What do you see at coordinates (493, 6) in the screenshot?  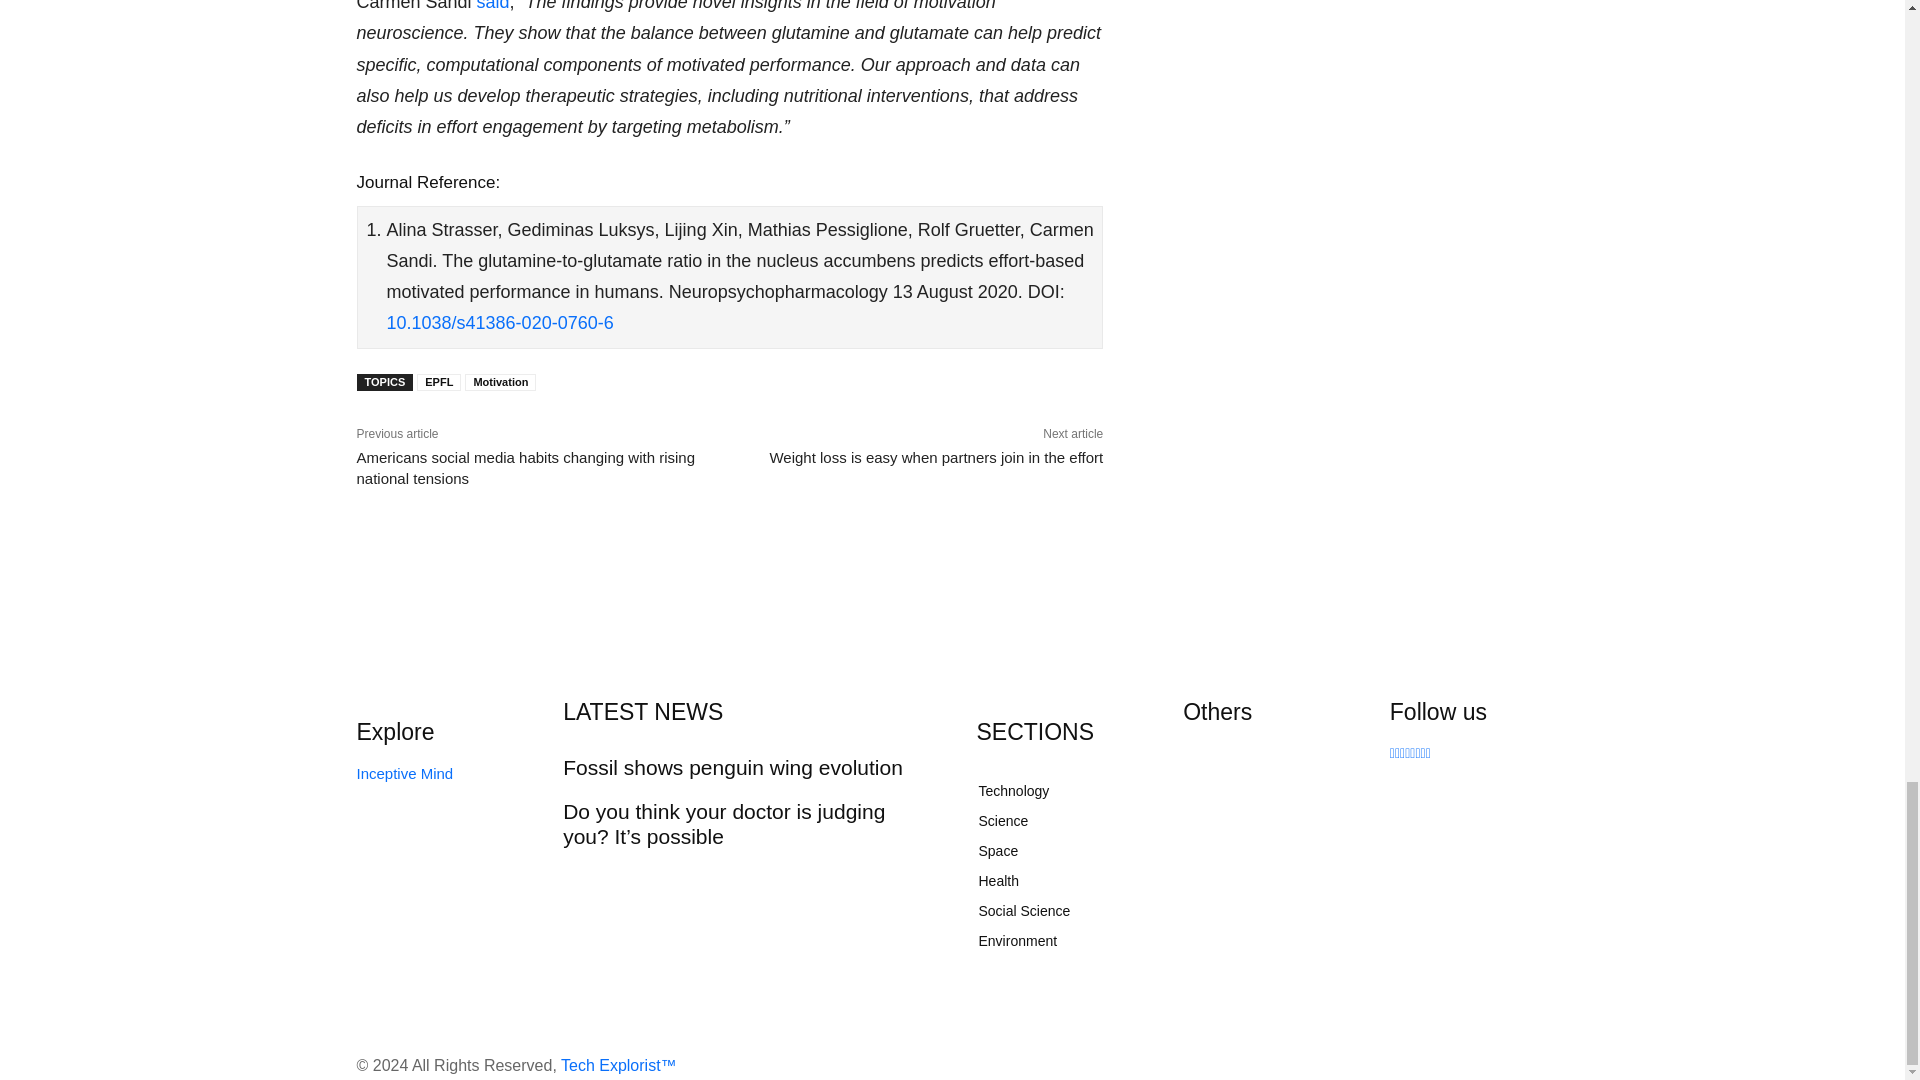 I see `said` at bounding box center [493, 6].